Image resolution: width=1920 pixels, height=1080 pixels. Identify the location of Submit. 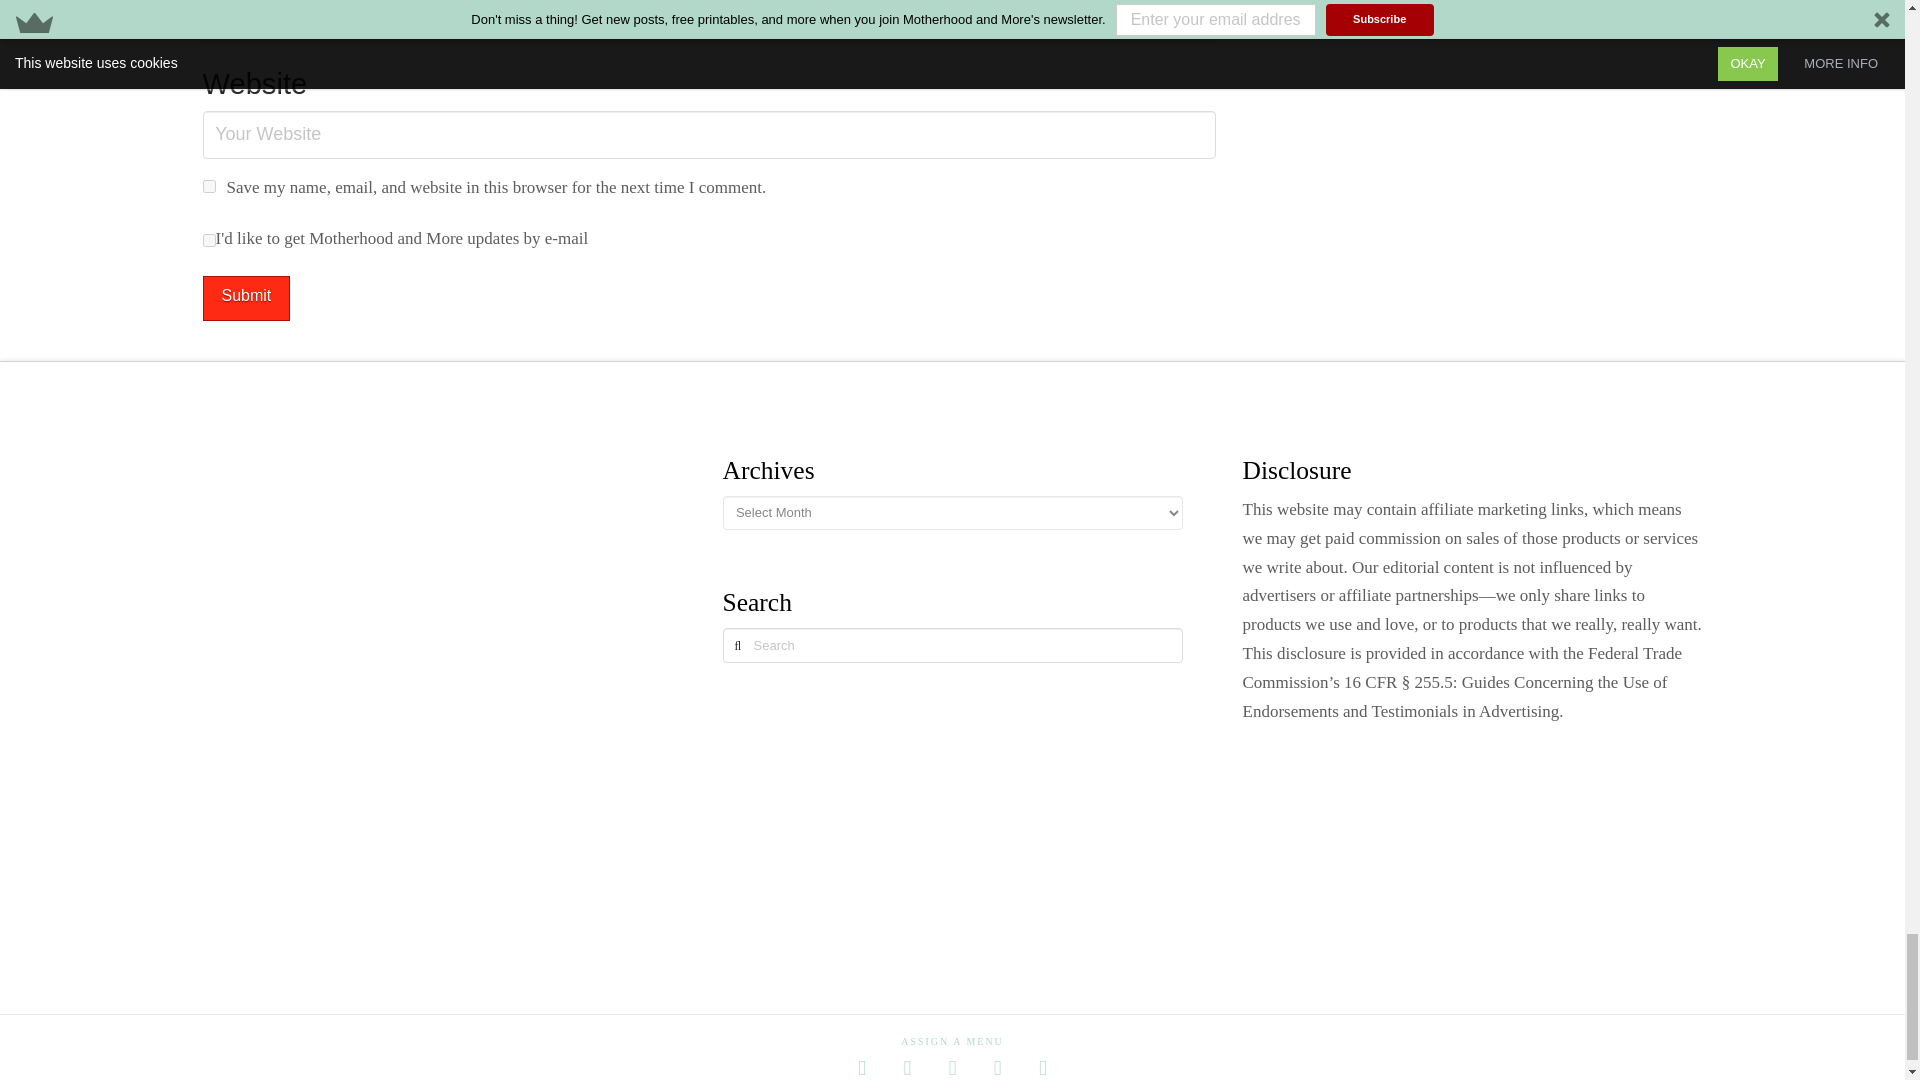
(245, 298).